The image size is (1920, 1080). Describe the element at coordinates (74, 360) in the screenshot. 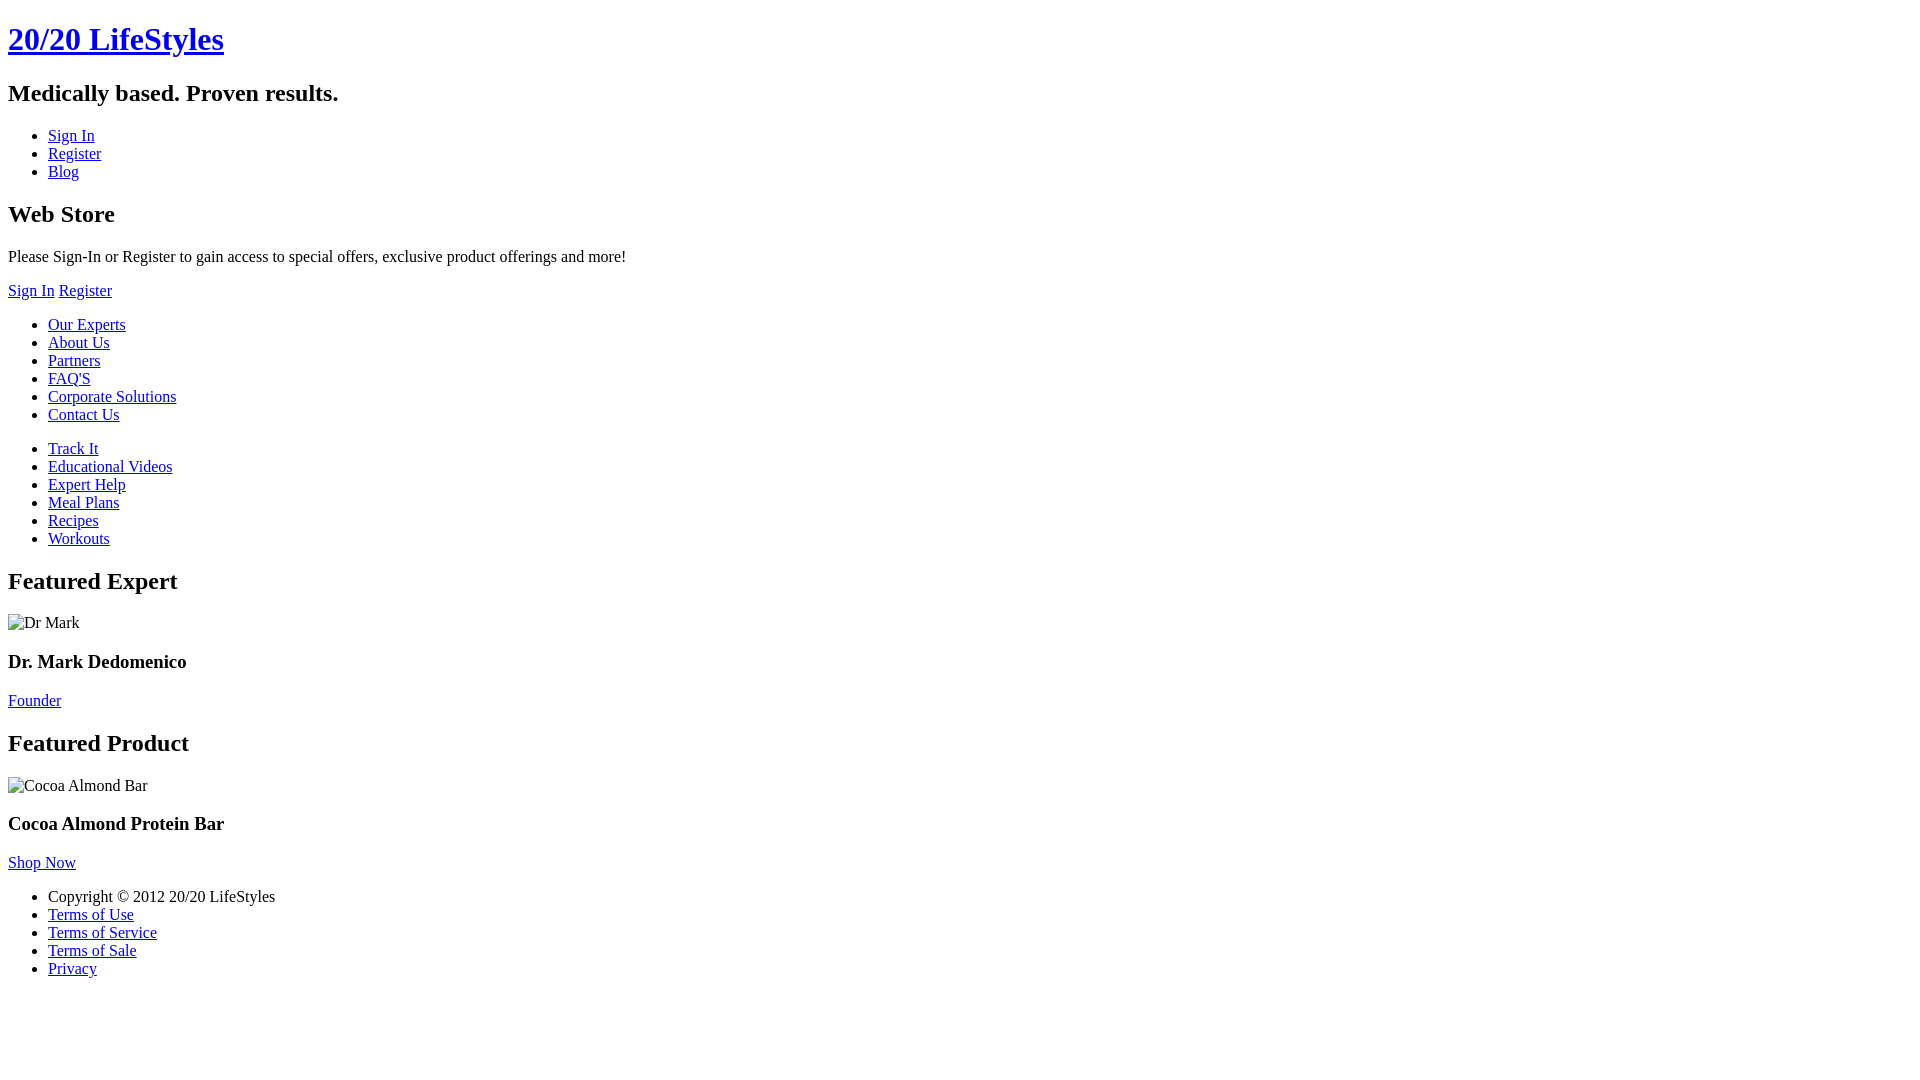

I see `Partners` at that location.